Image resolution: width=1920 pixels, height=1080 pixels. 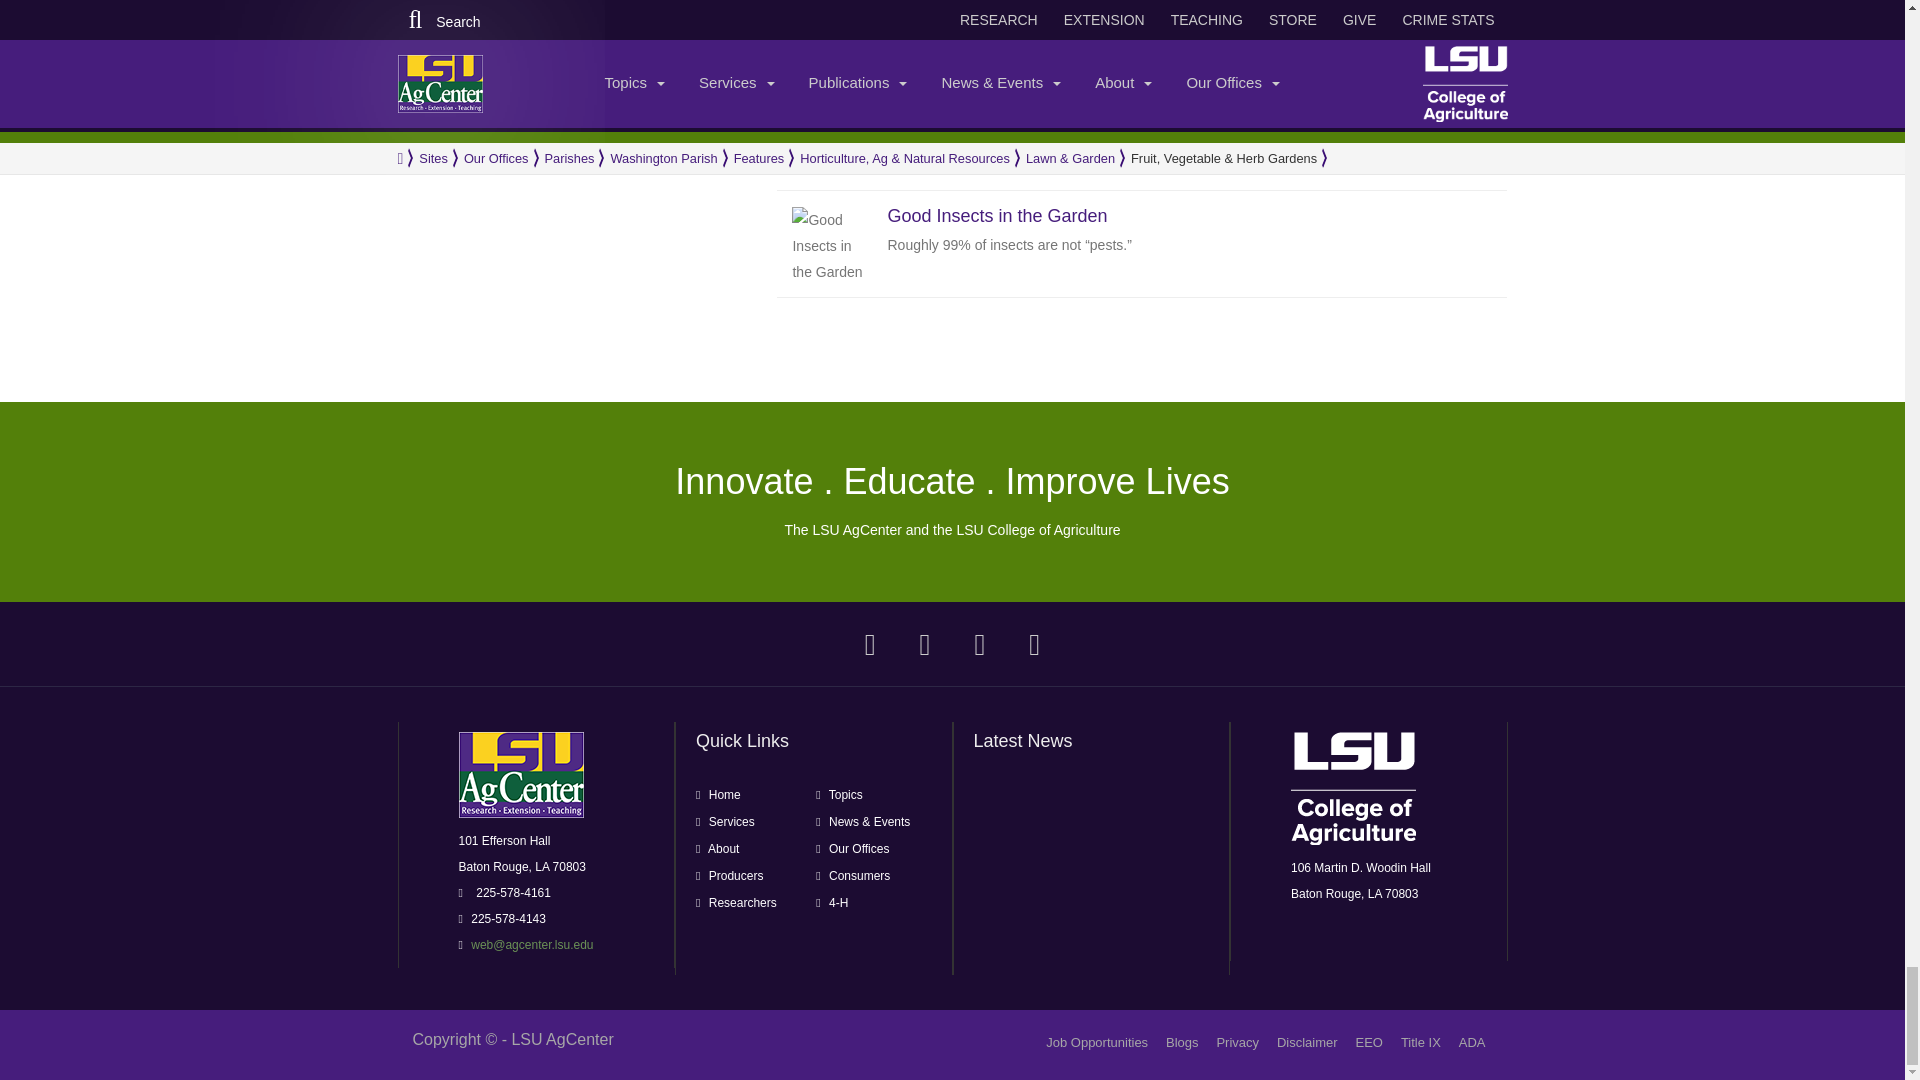 I want to click on Disclaimer, so click(x=1307, y=1042).